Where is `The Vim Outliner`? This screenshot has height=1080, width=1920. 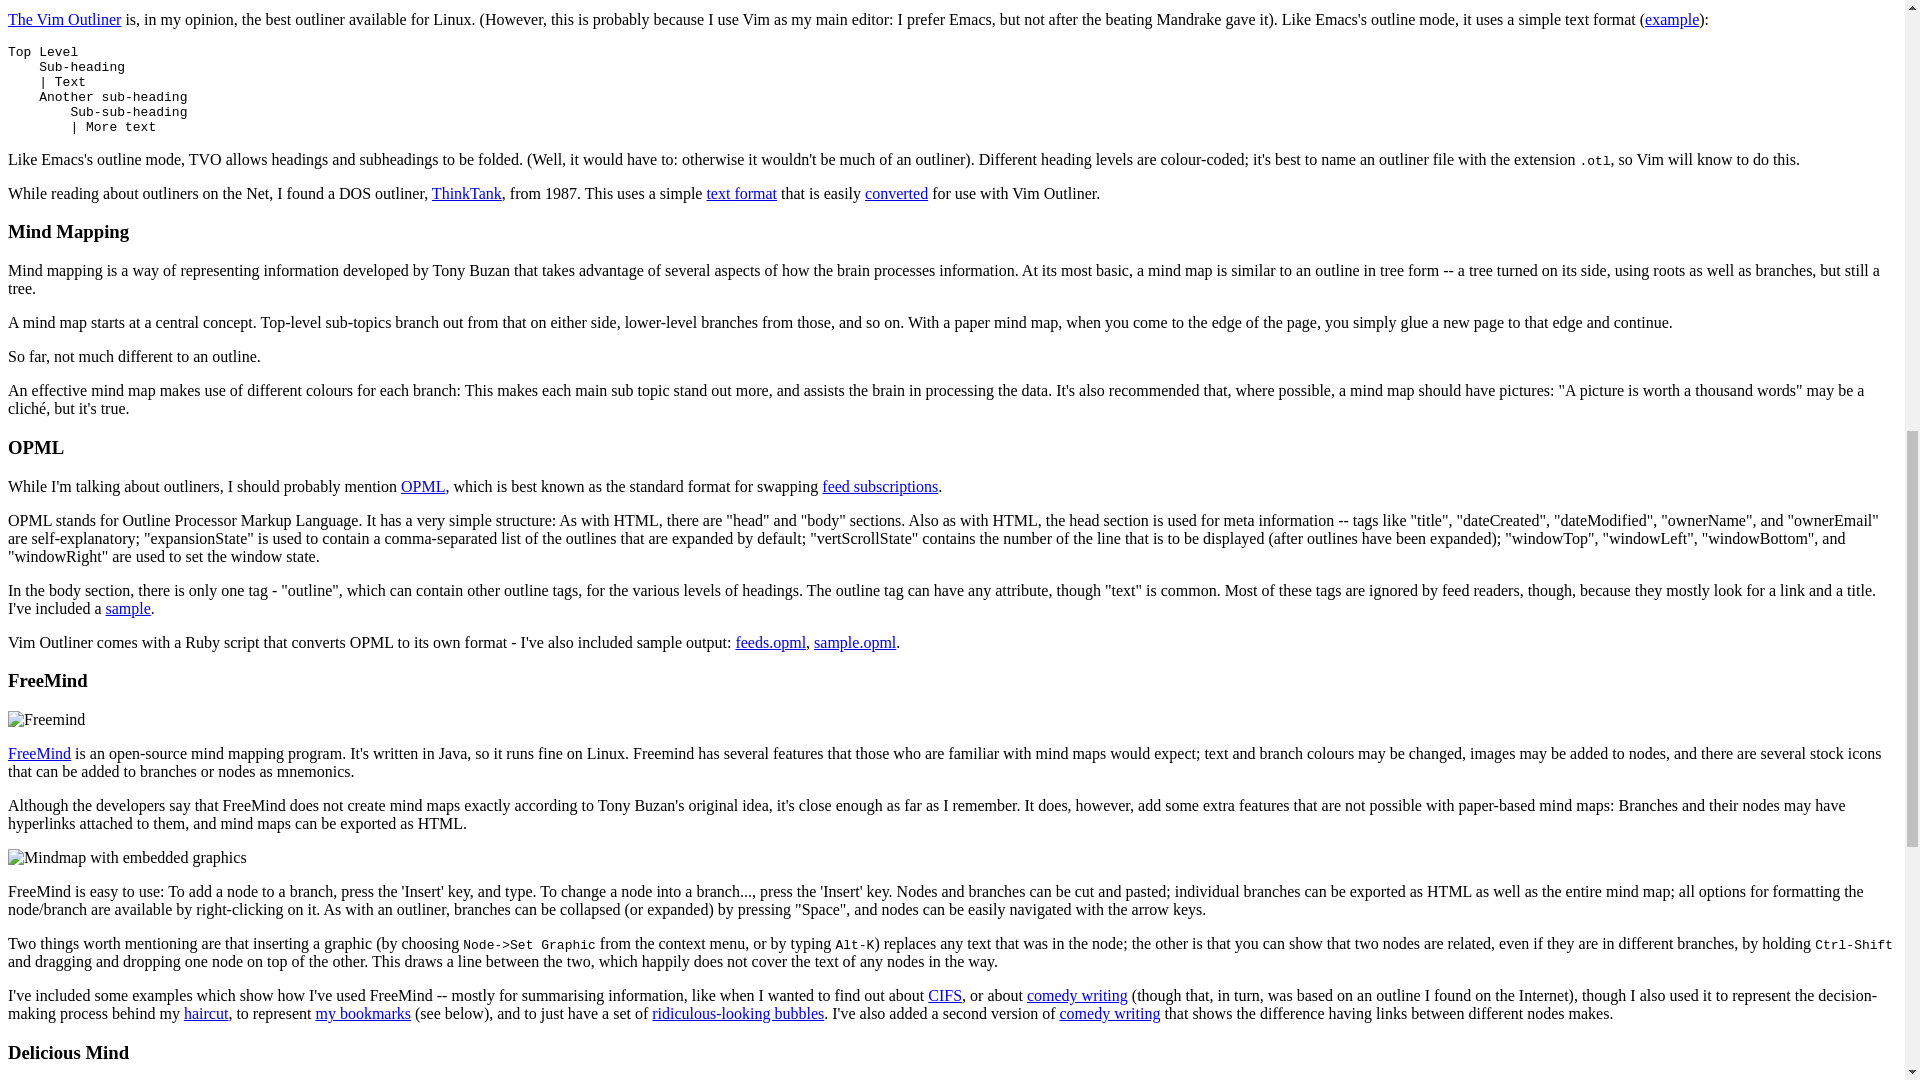 The Vim Outliner is located at coordinates (64, 19).